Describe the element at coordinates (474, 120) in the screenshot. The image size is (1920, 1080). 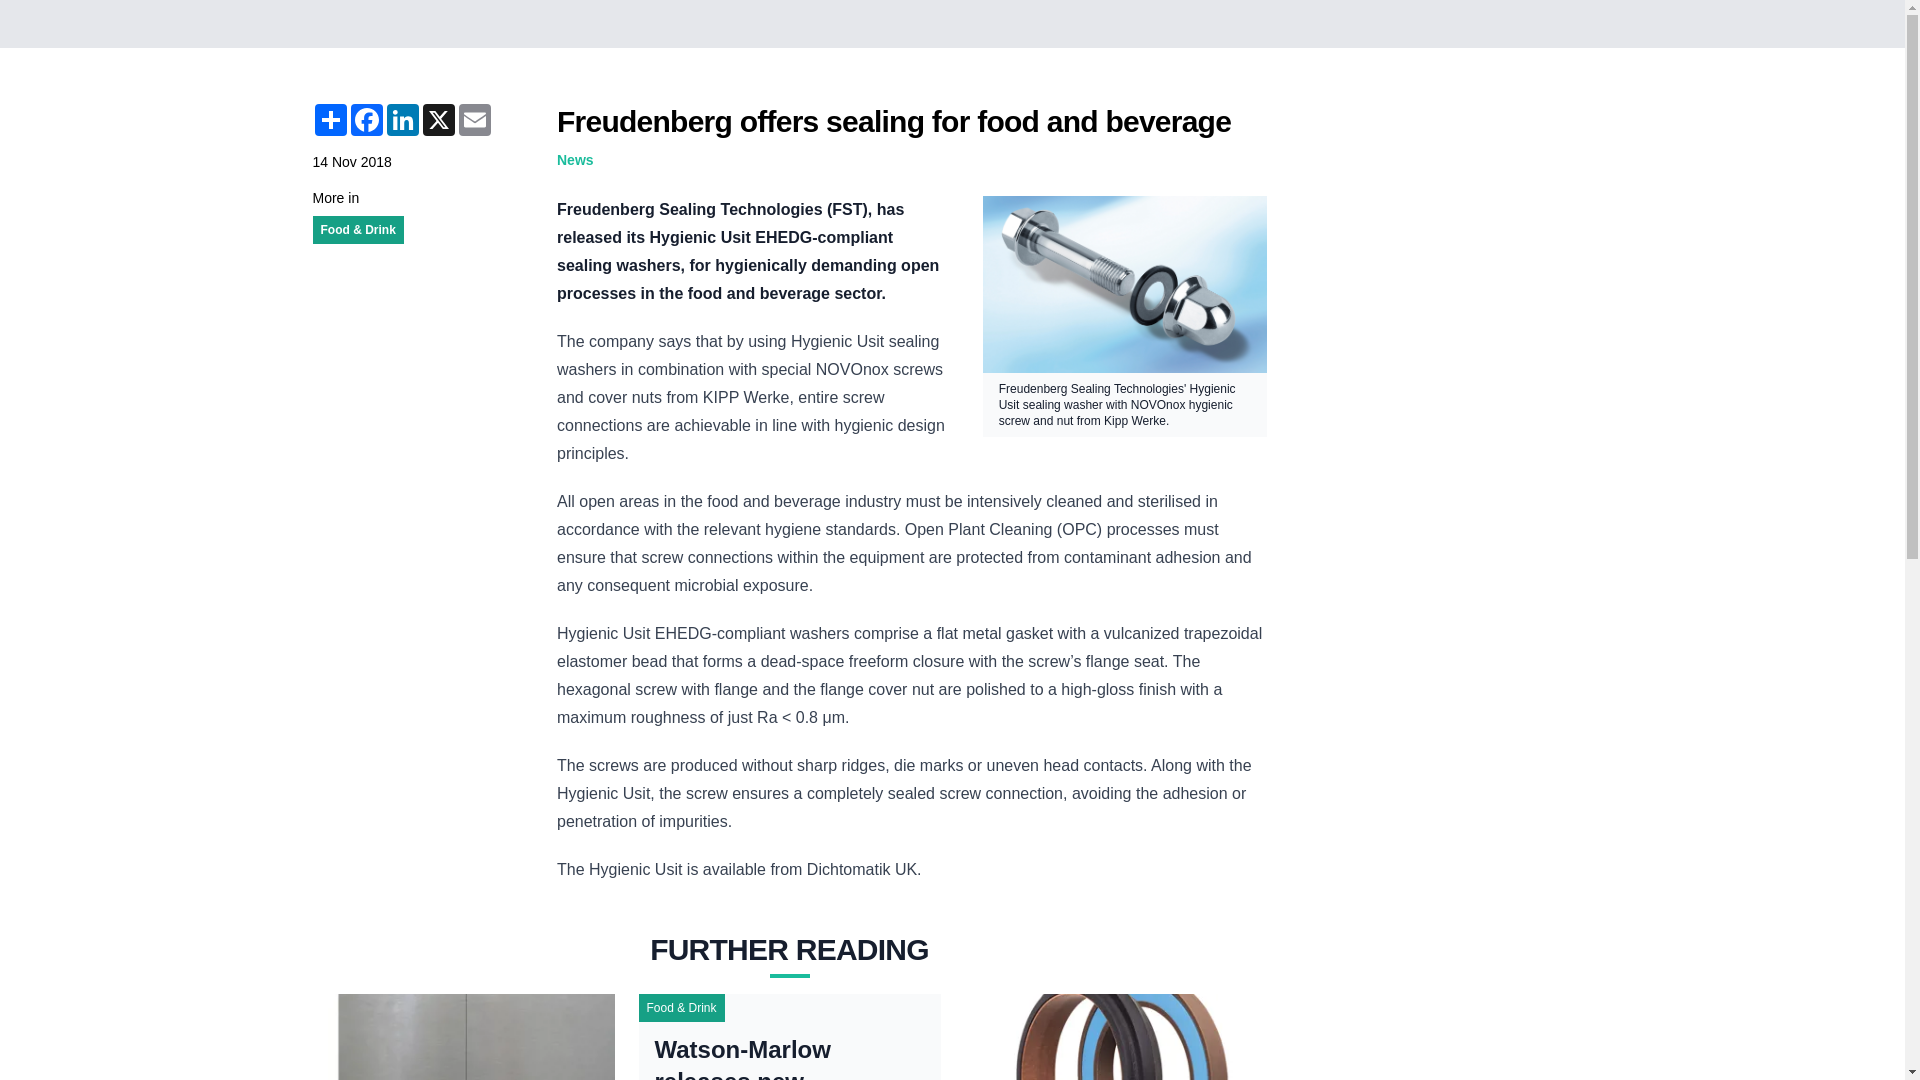
I see `Email` at that location.